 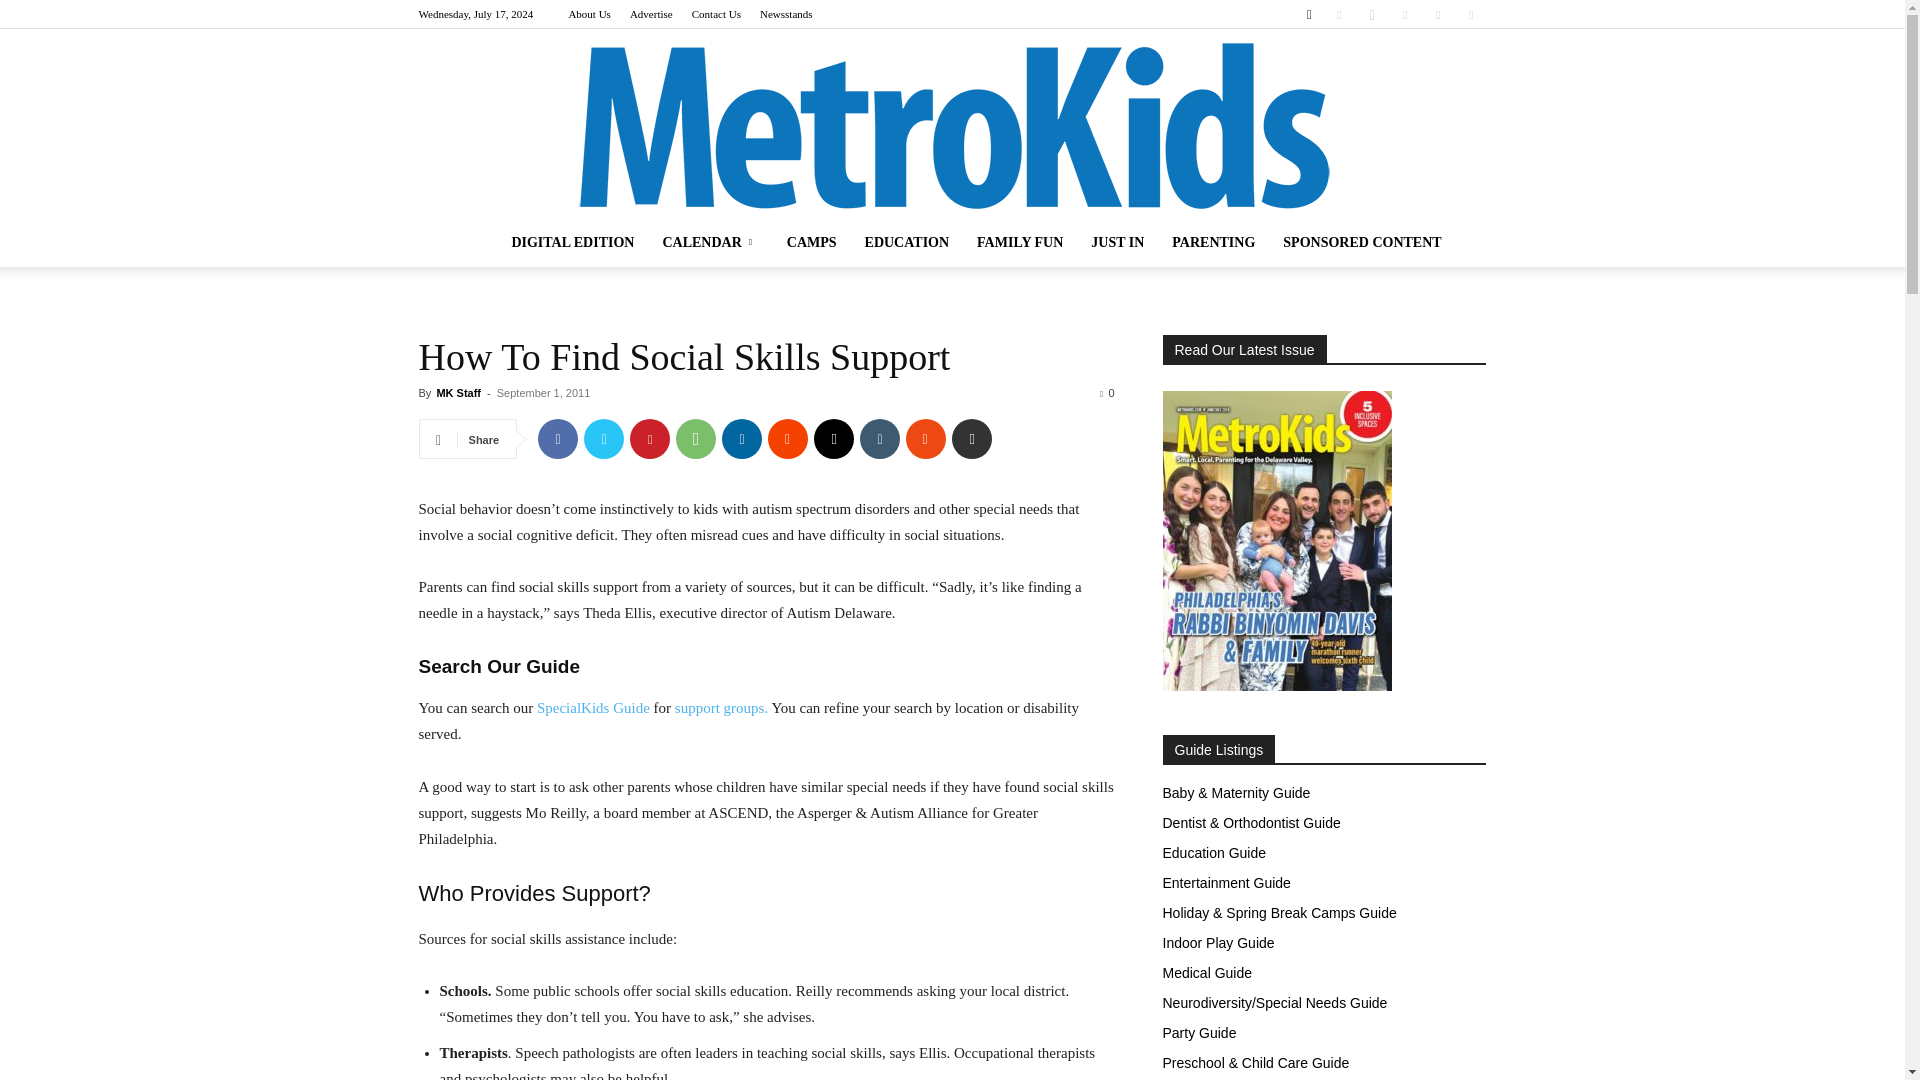 What do you see at coordinates (786, 14) in the screenshot?
I see `Newsstands` at bounding box center [786, 14].